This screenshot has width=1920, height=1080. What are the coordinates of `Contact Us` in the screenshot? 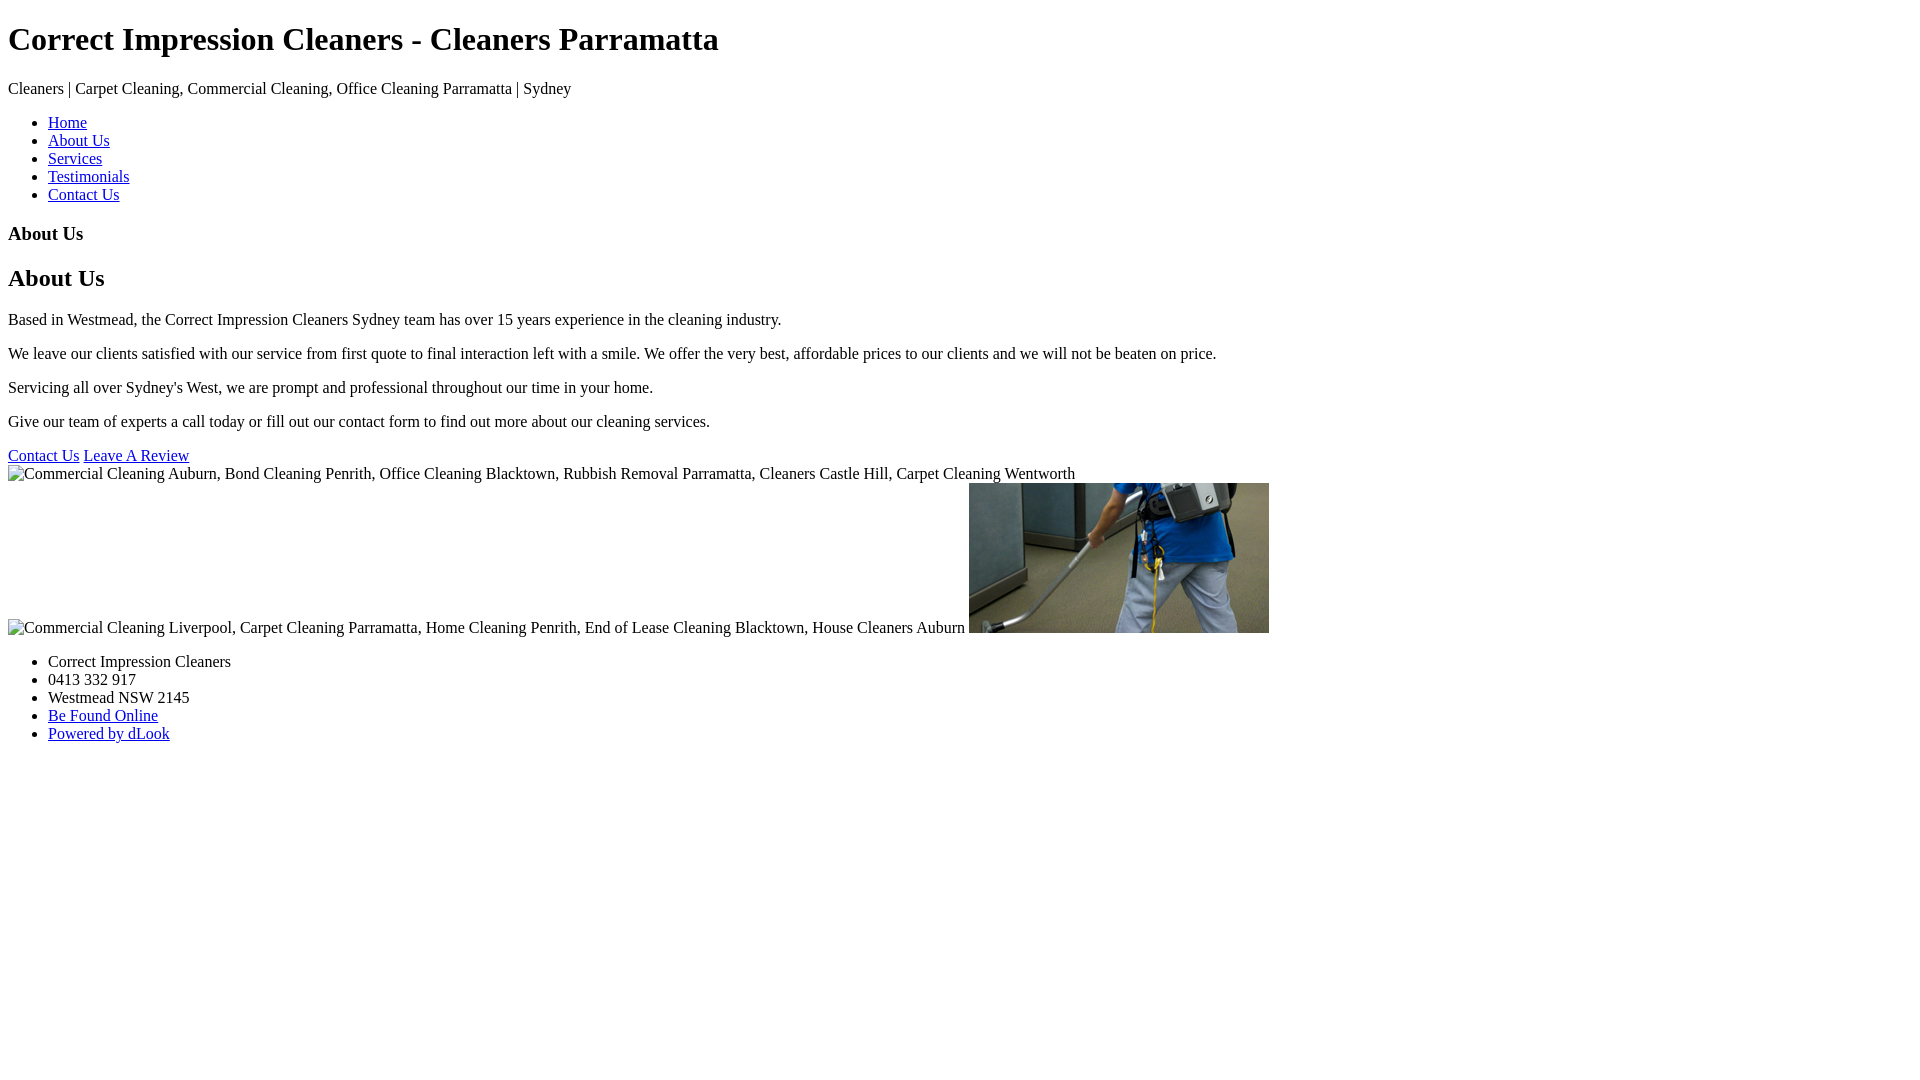 It's located at (44, 455).